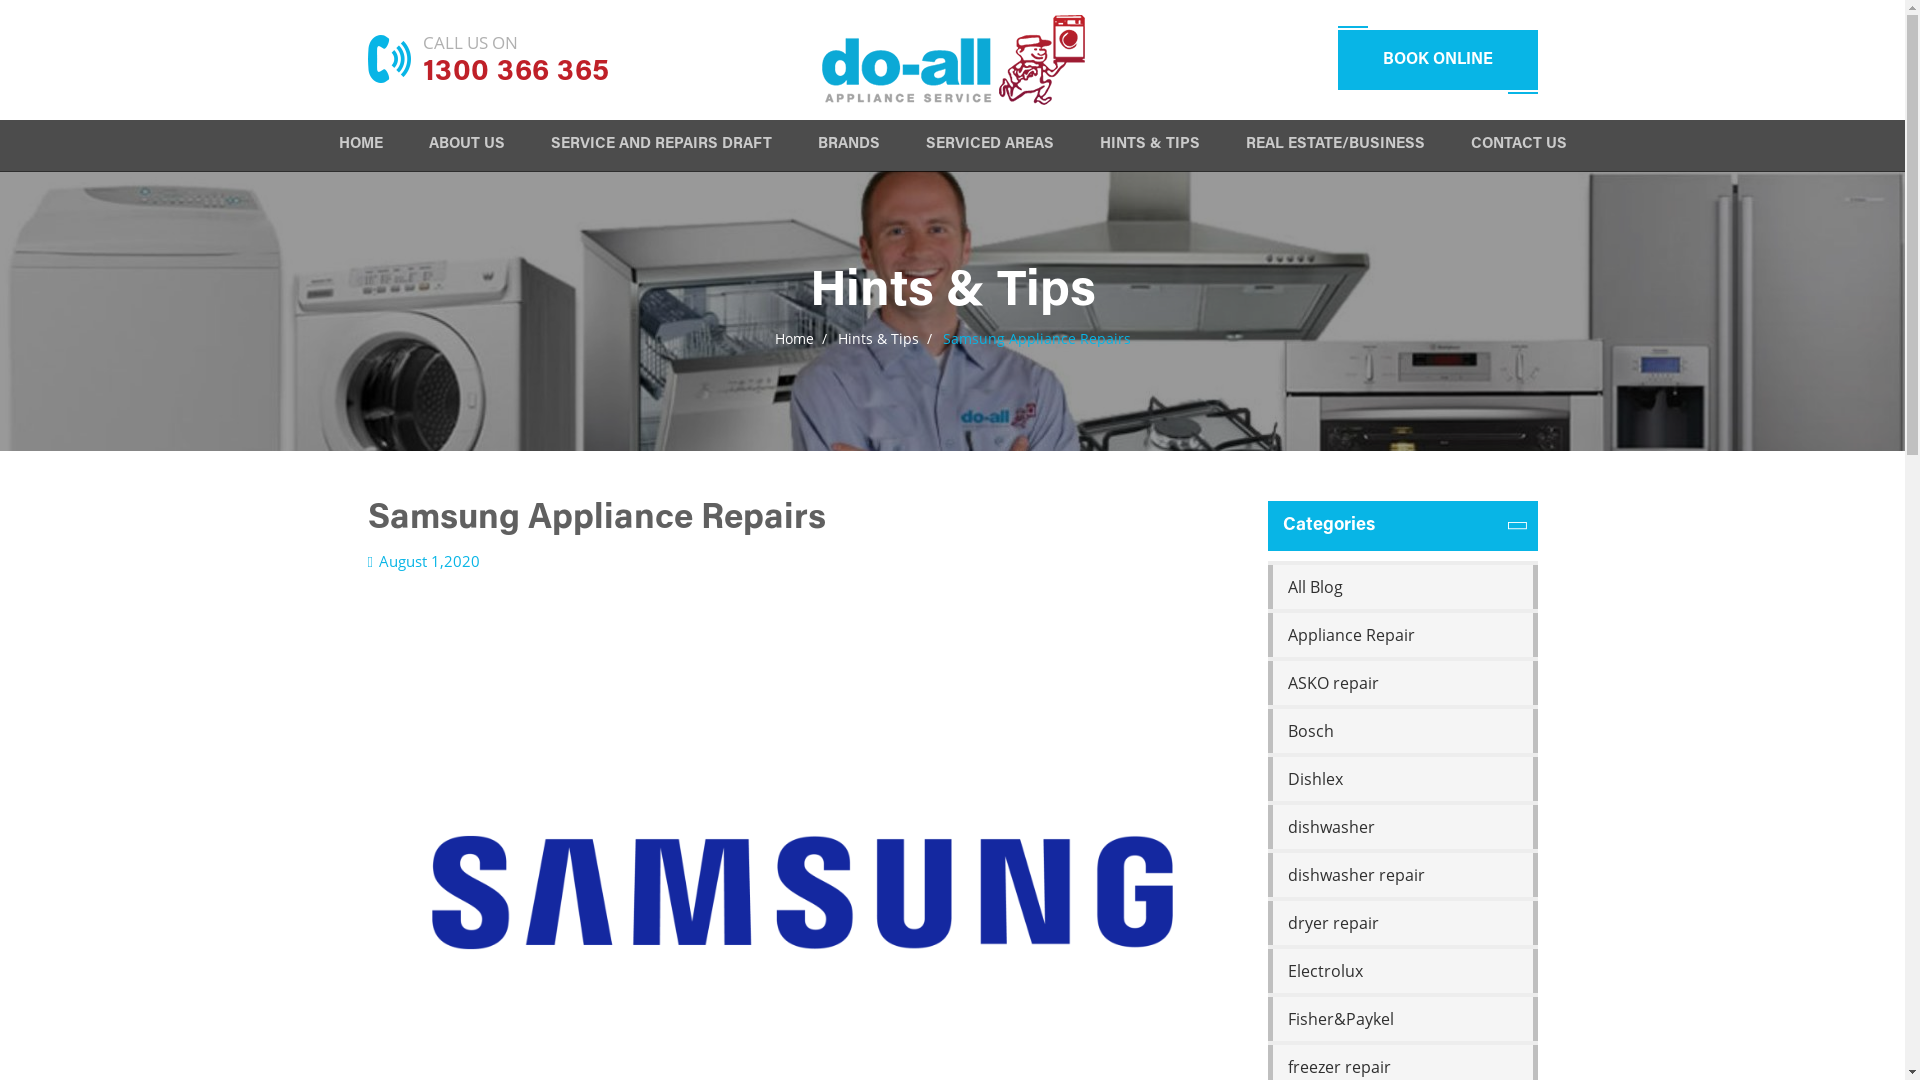 The width and height of the screenshot is (1920, 1080). What do you see at coordinates (1403, 1019) in the screenshot?
I see `Fisher&Paykel` at bounding box center [1403, 1019].